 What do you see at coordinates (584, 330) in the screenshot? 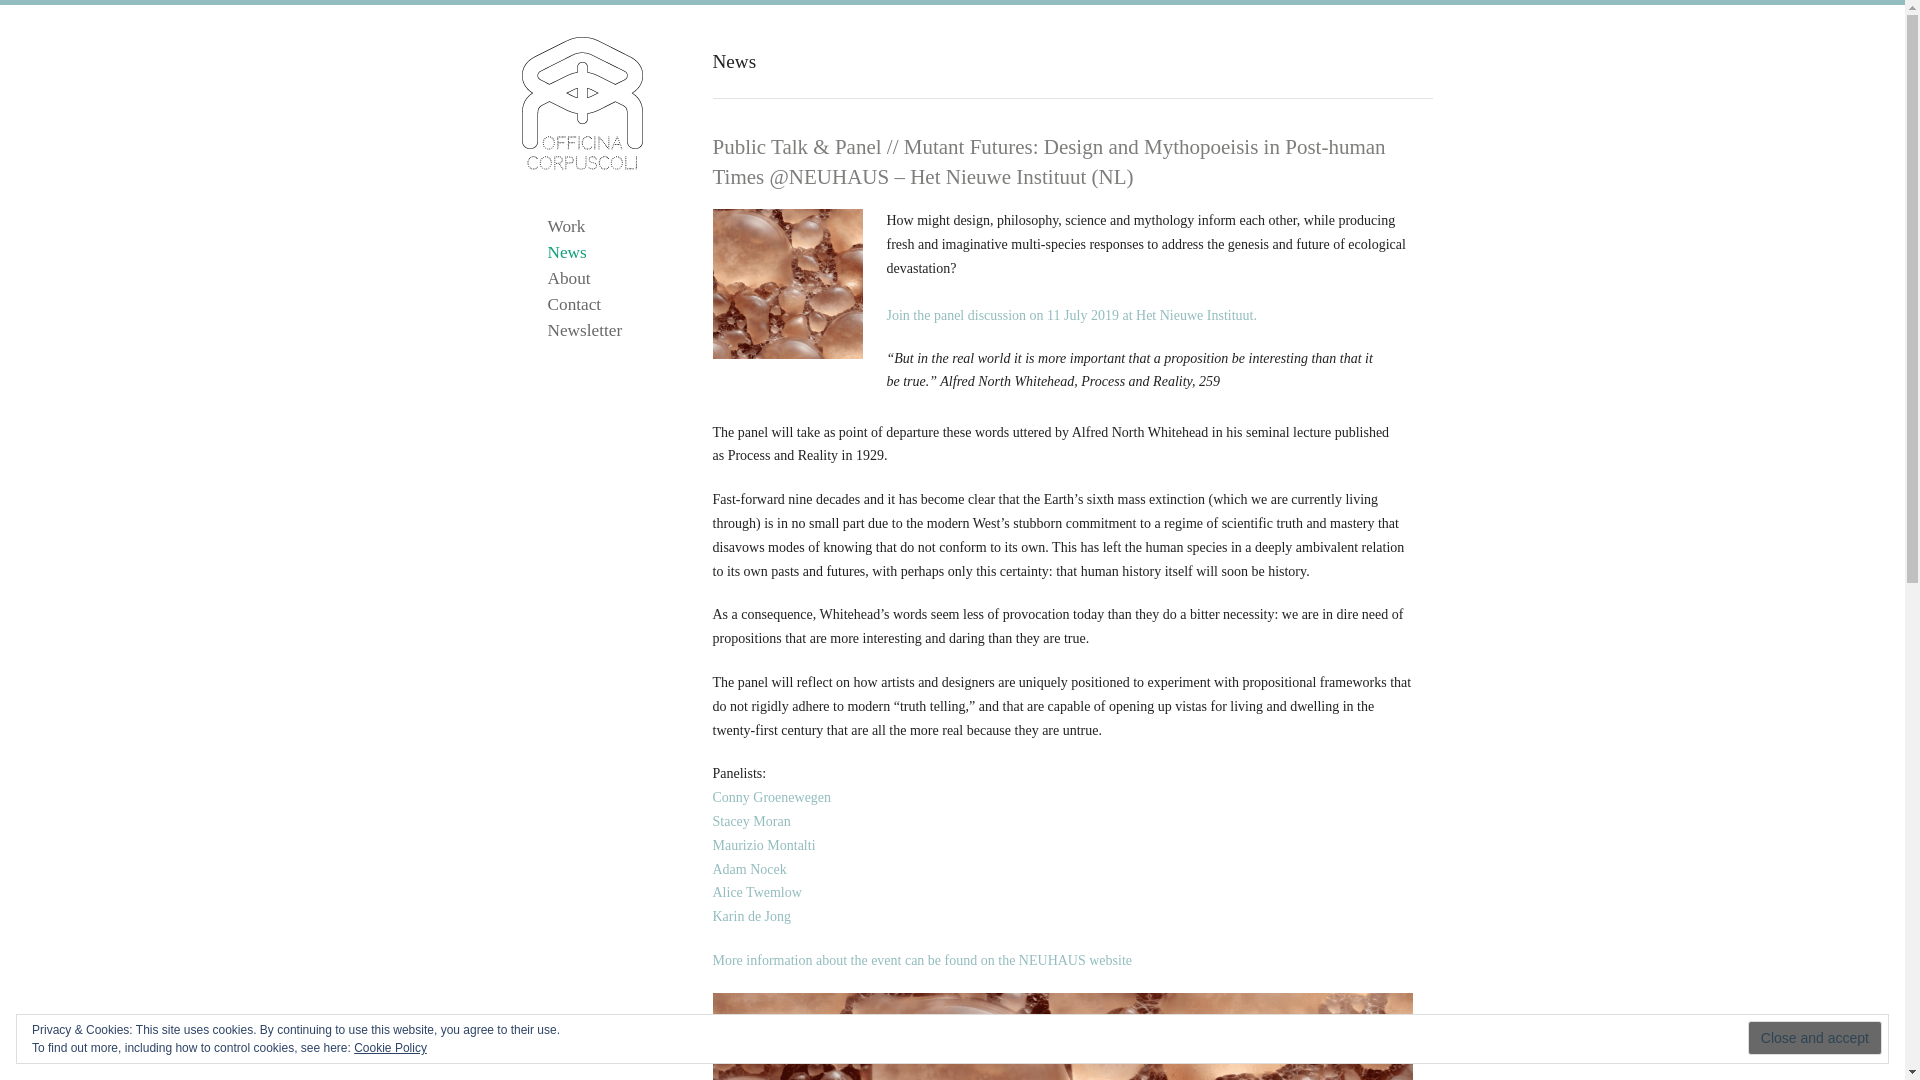
I see `Newsletter` at bounding box center [584, 330].